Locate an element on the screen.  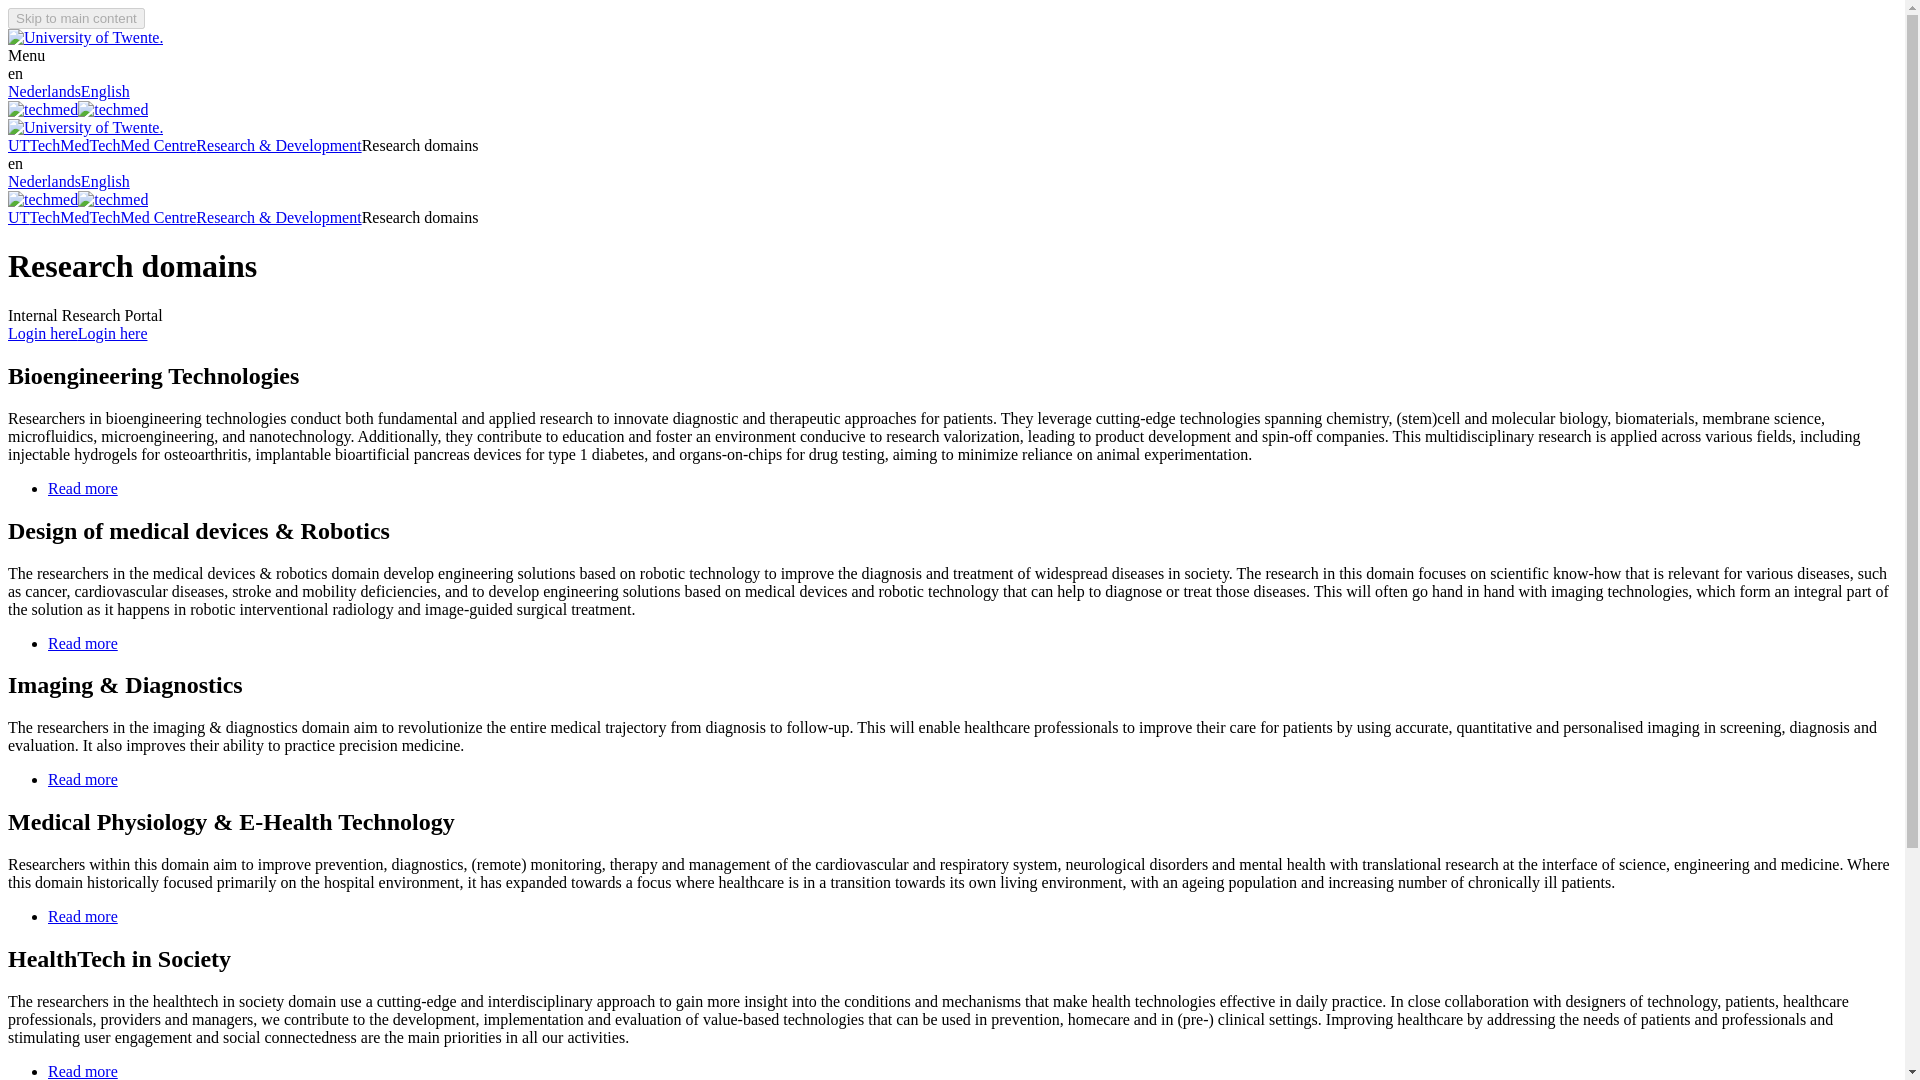
Skip to main content is located at coordinates (76, 18).